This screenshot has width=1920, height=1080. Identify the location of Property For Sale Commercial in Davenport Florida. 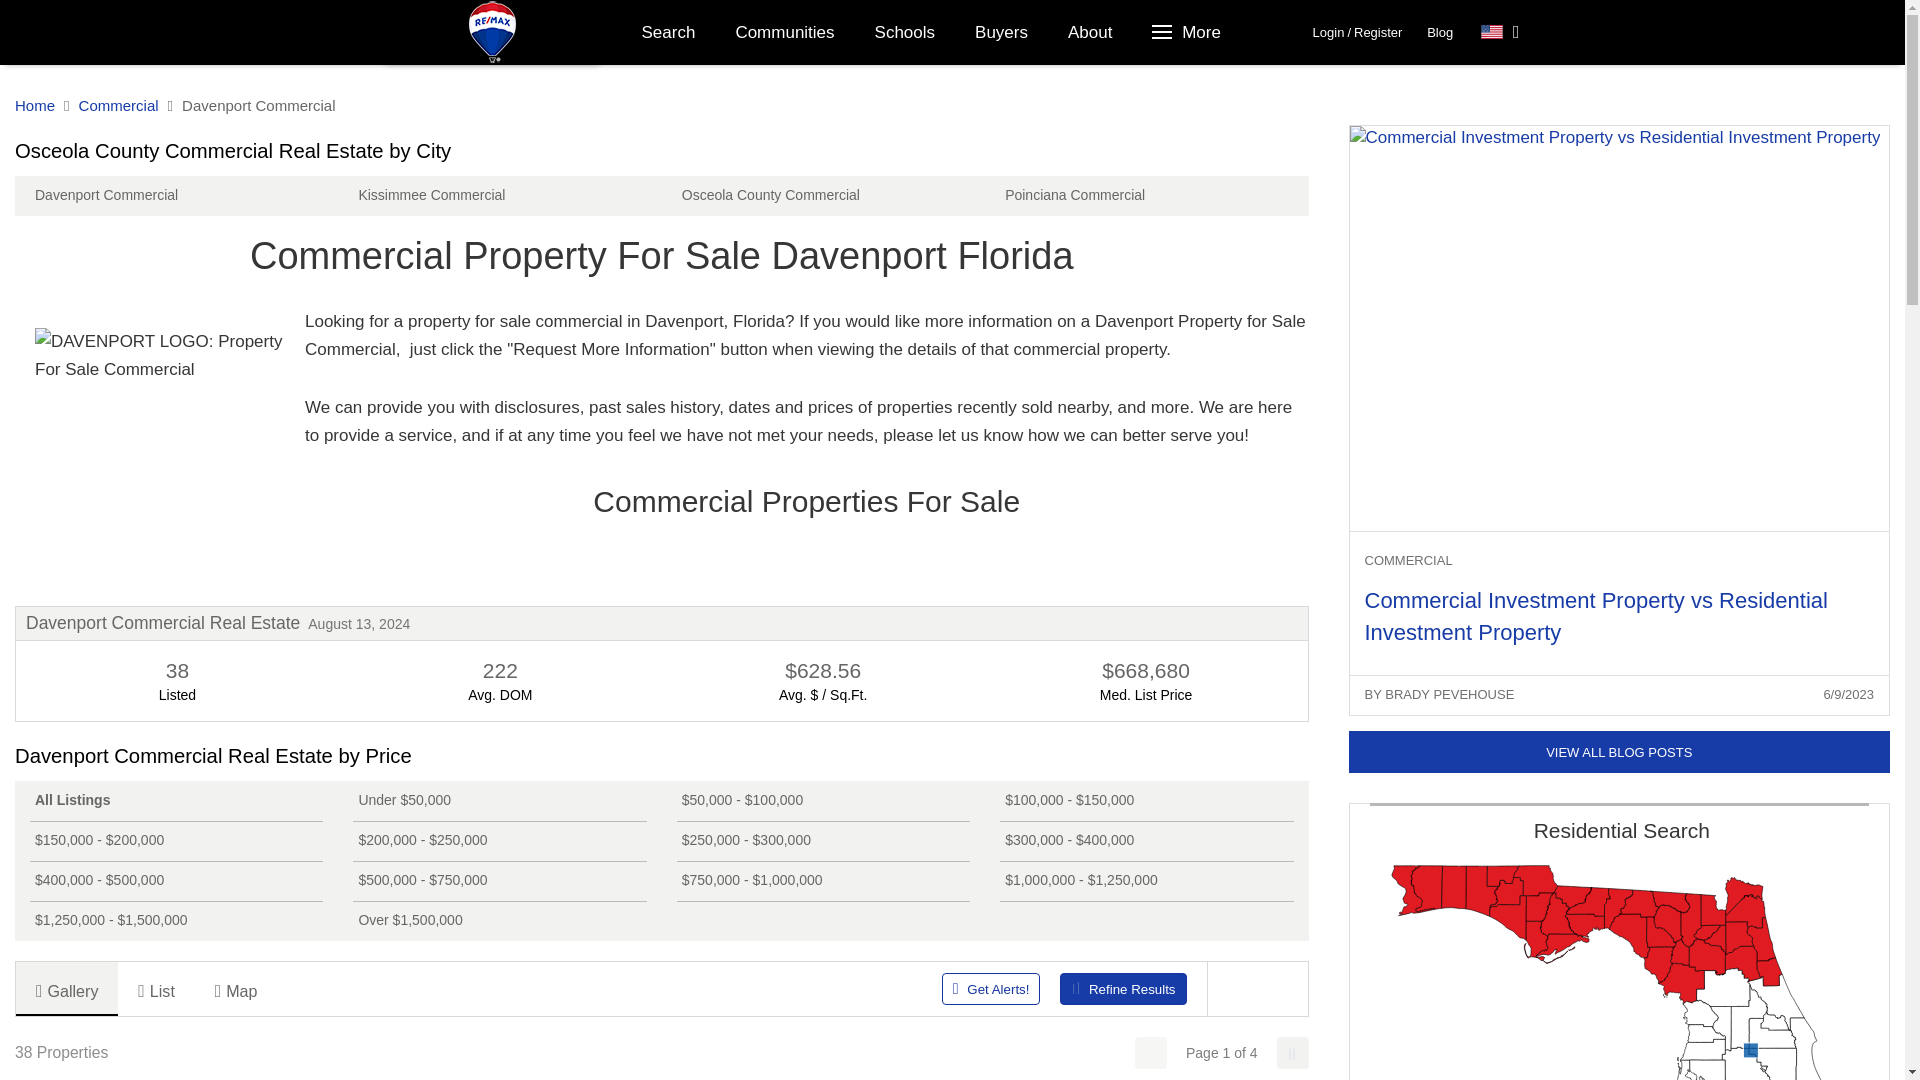
(159, 452).